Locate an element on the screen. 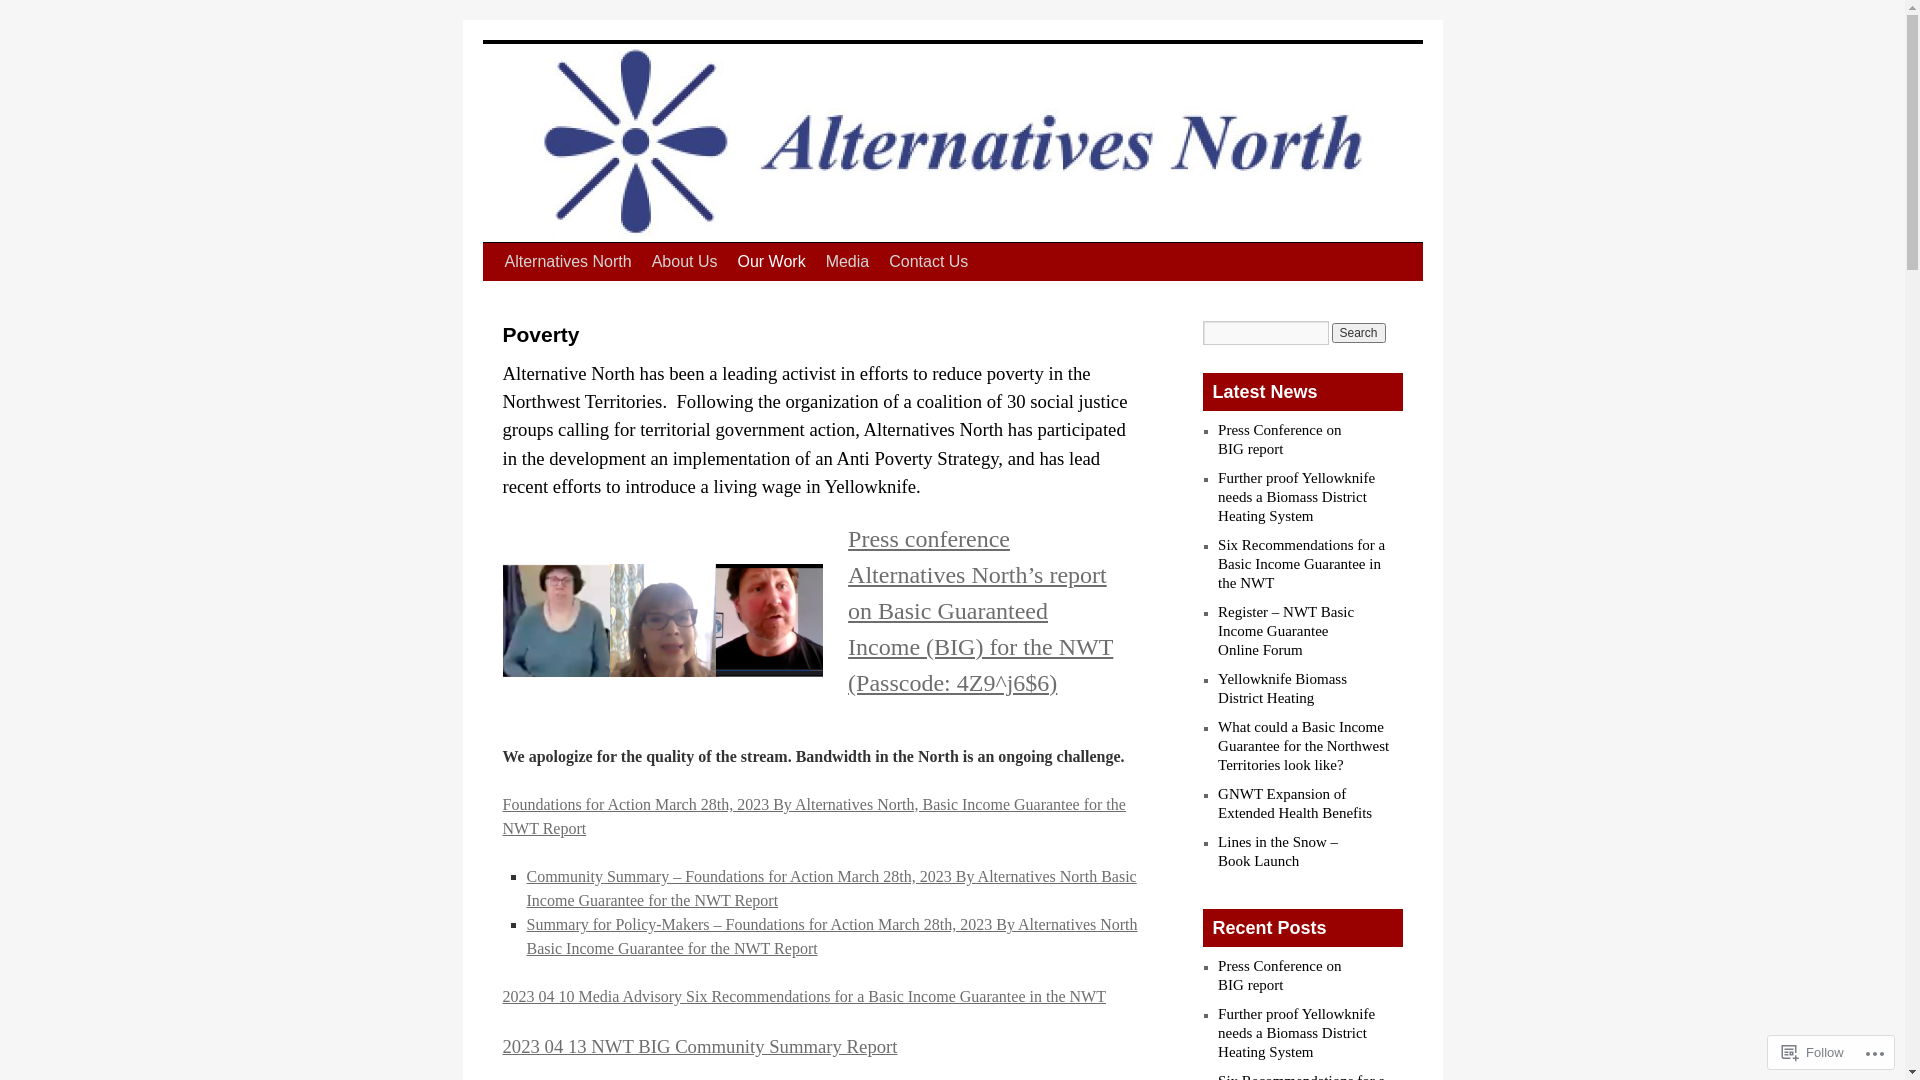 The width and height of the screenshot is (1920, 1080). Media is located at coordinates (848, 262).